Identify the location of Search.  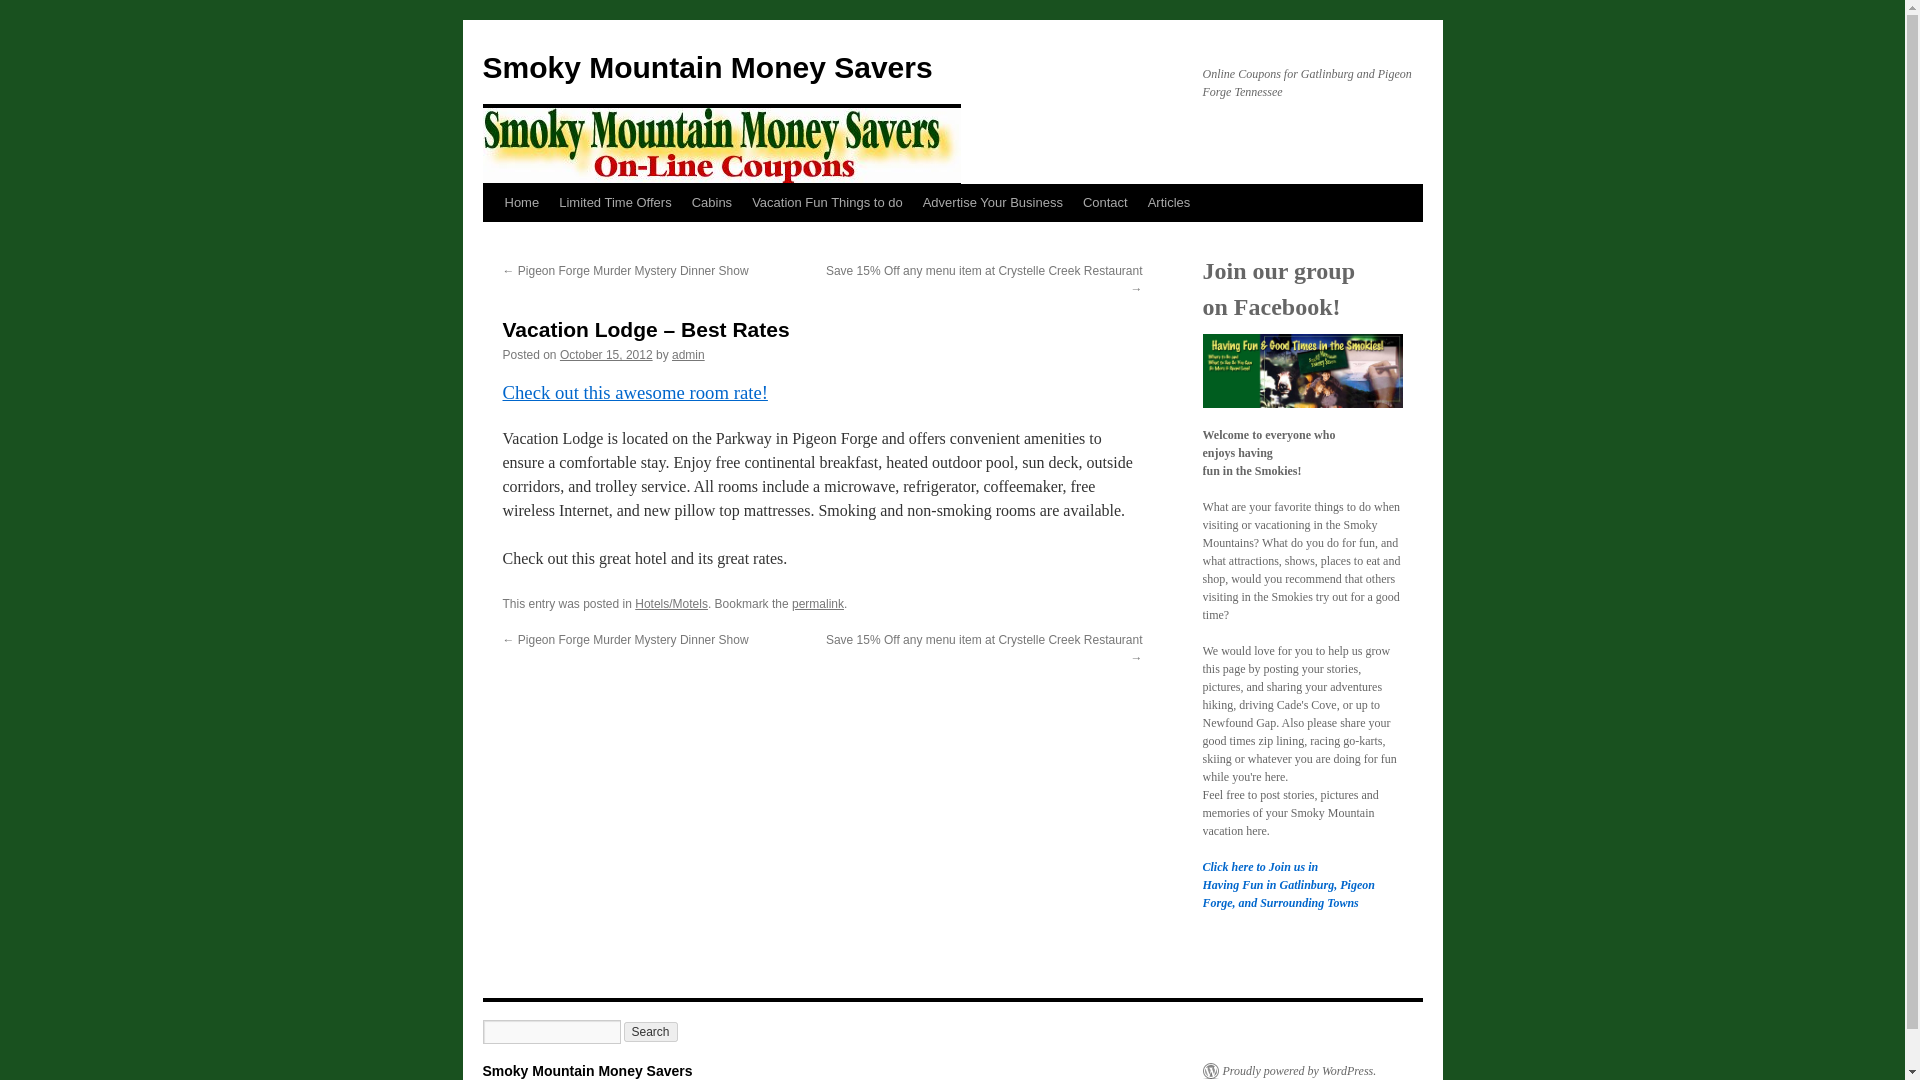
(650, 1032).